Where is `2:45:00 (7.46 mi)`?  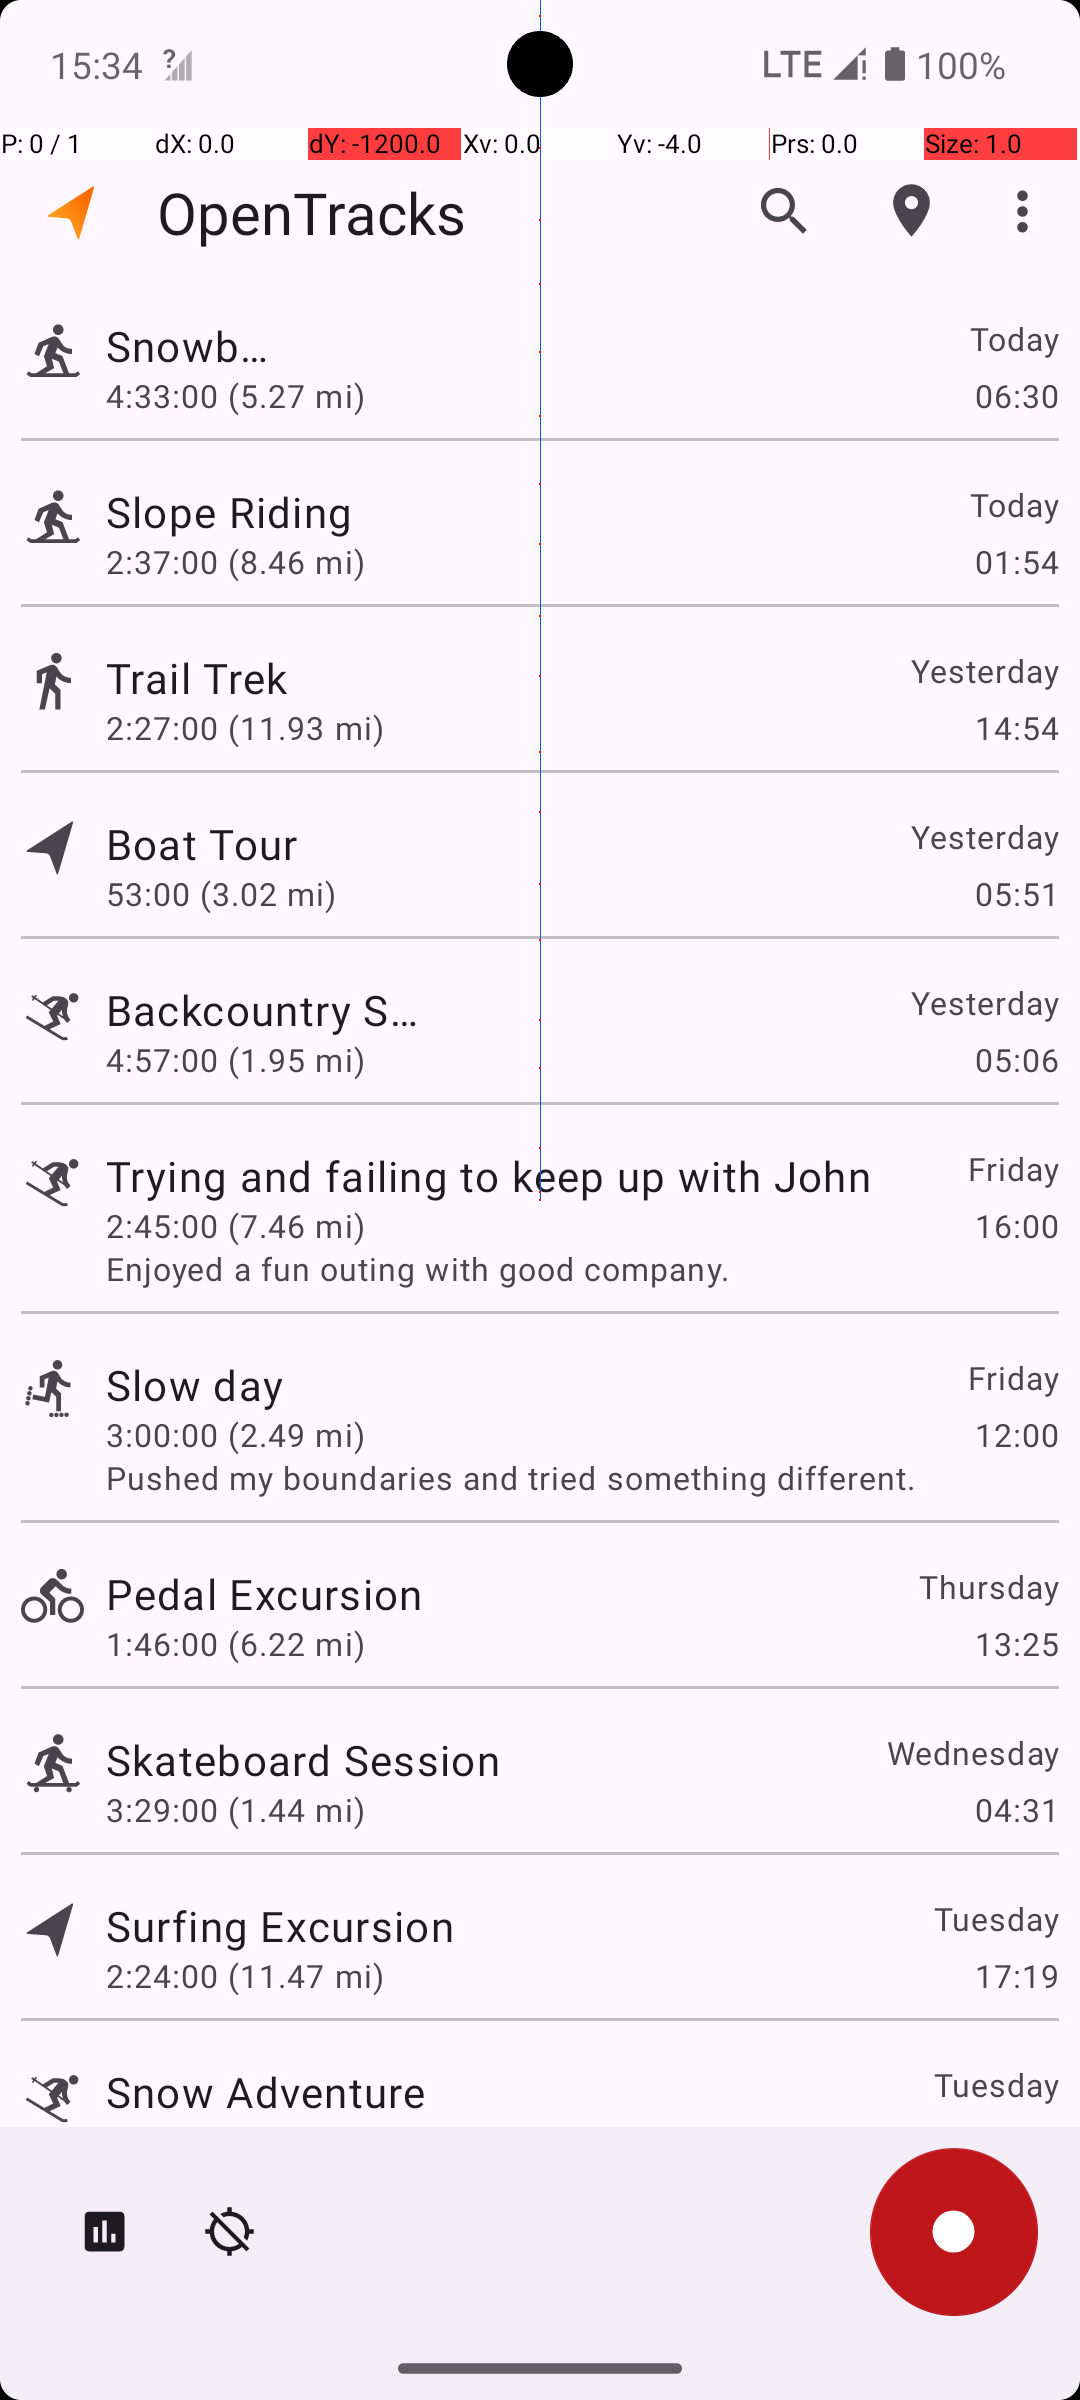 2:45:00 (7.46 mi) is located at coordinates (236, 1226).